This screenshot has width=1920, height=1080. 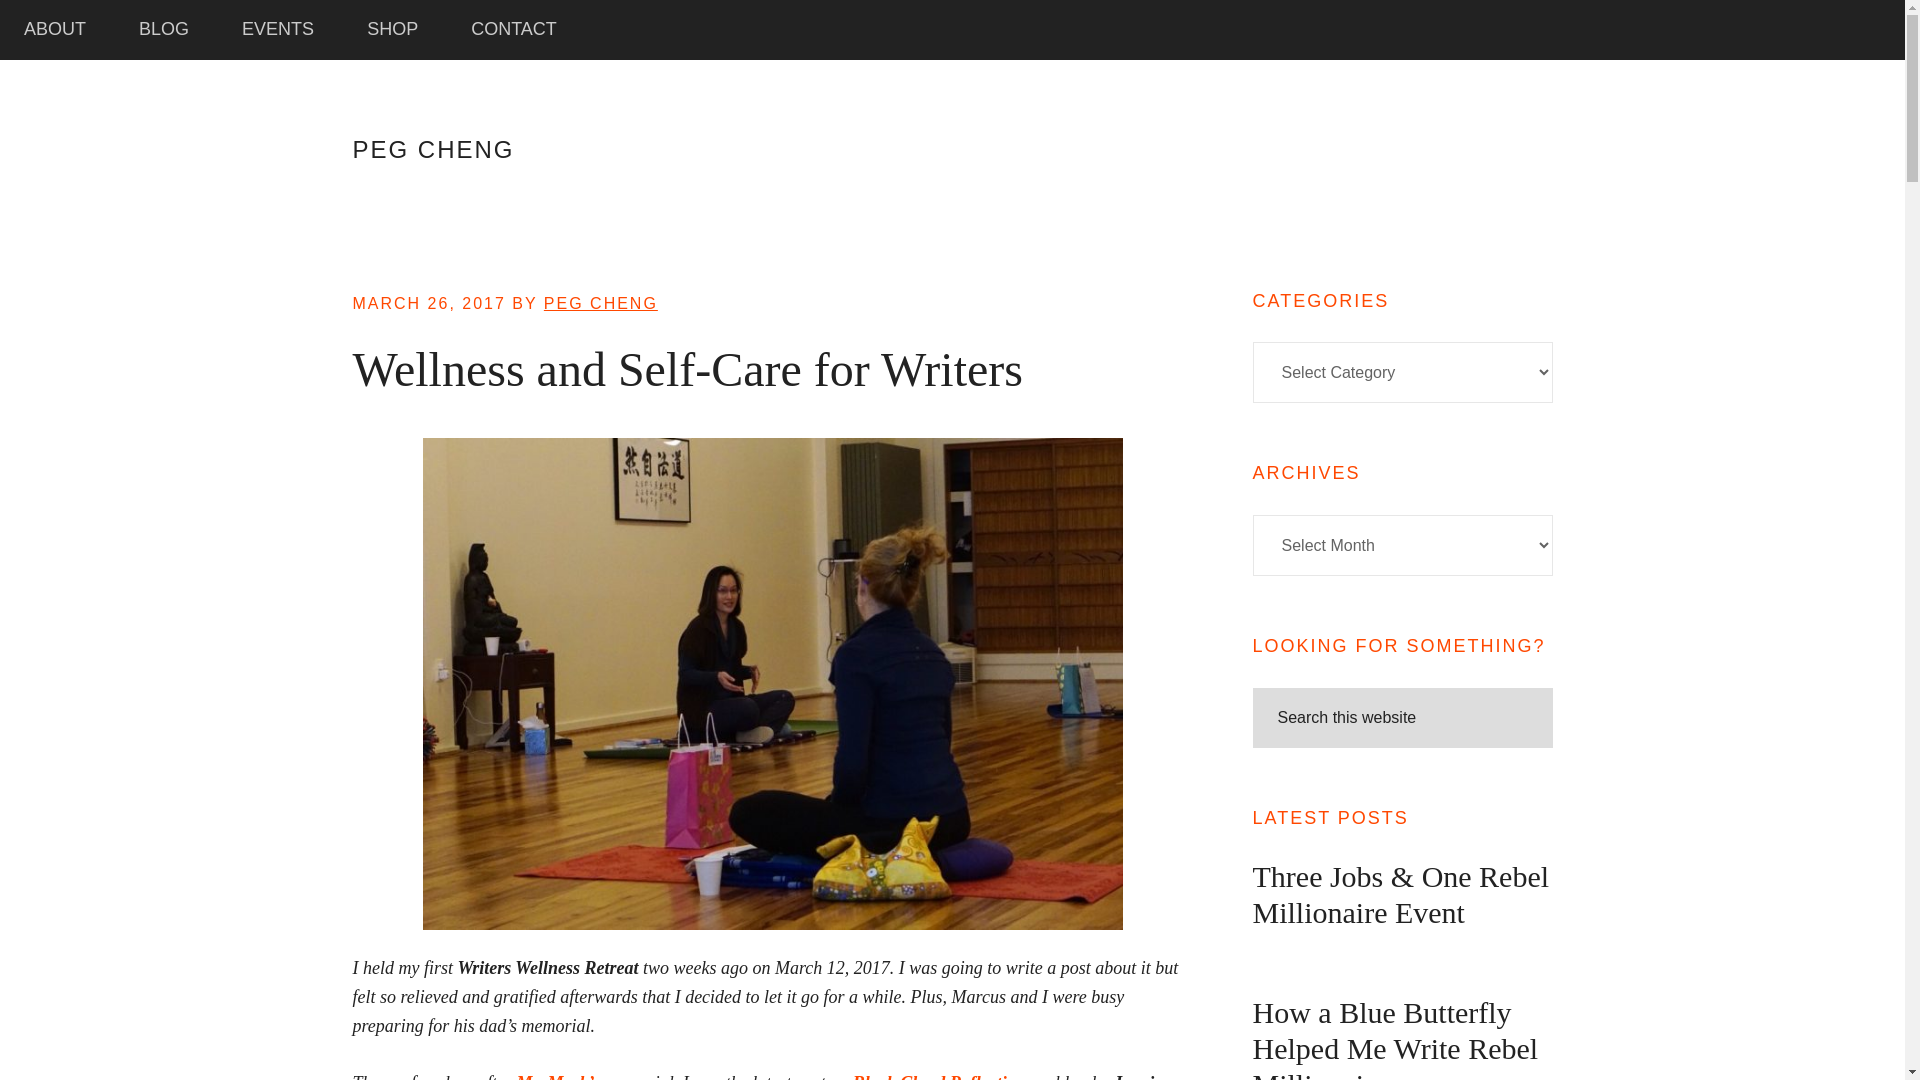 I want to click on CONTACT, so click(x=513, y=30).